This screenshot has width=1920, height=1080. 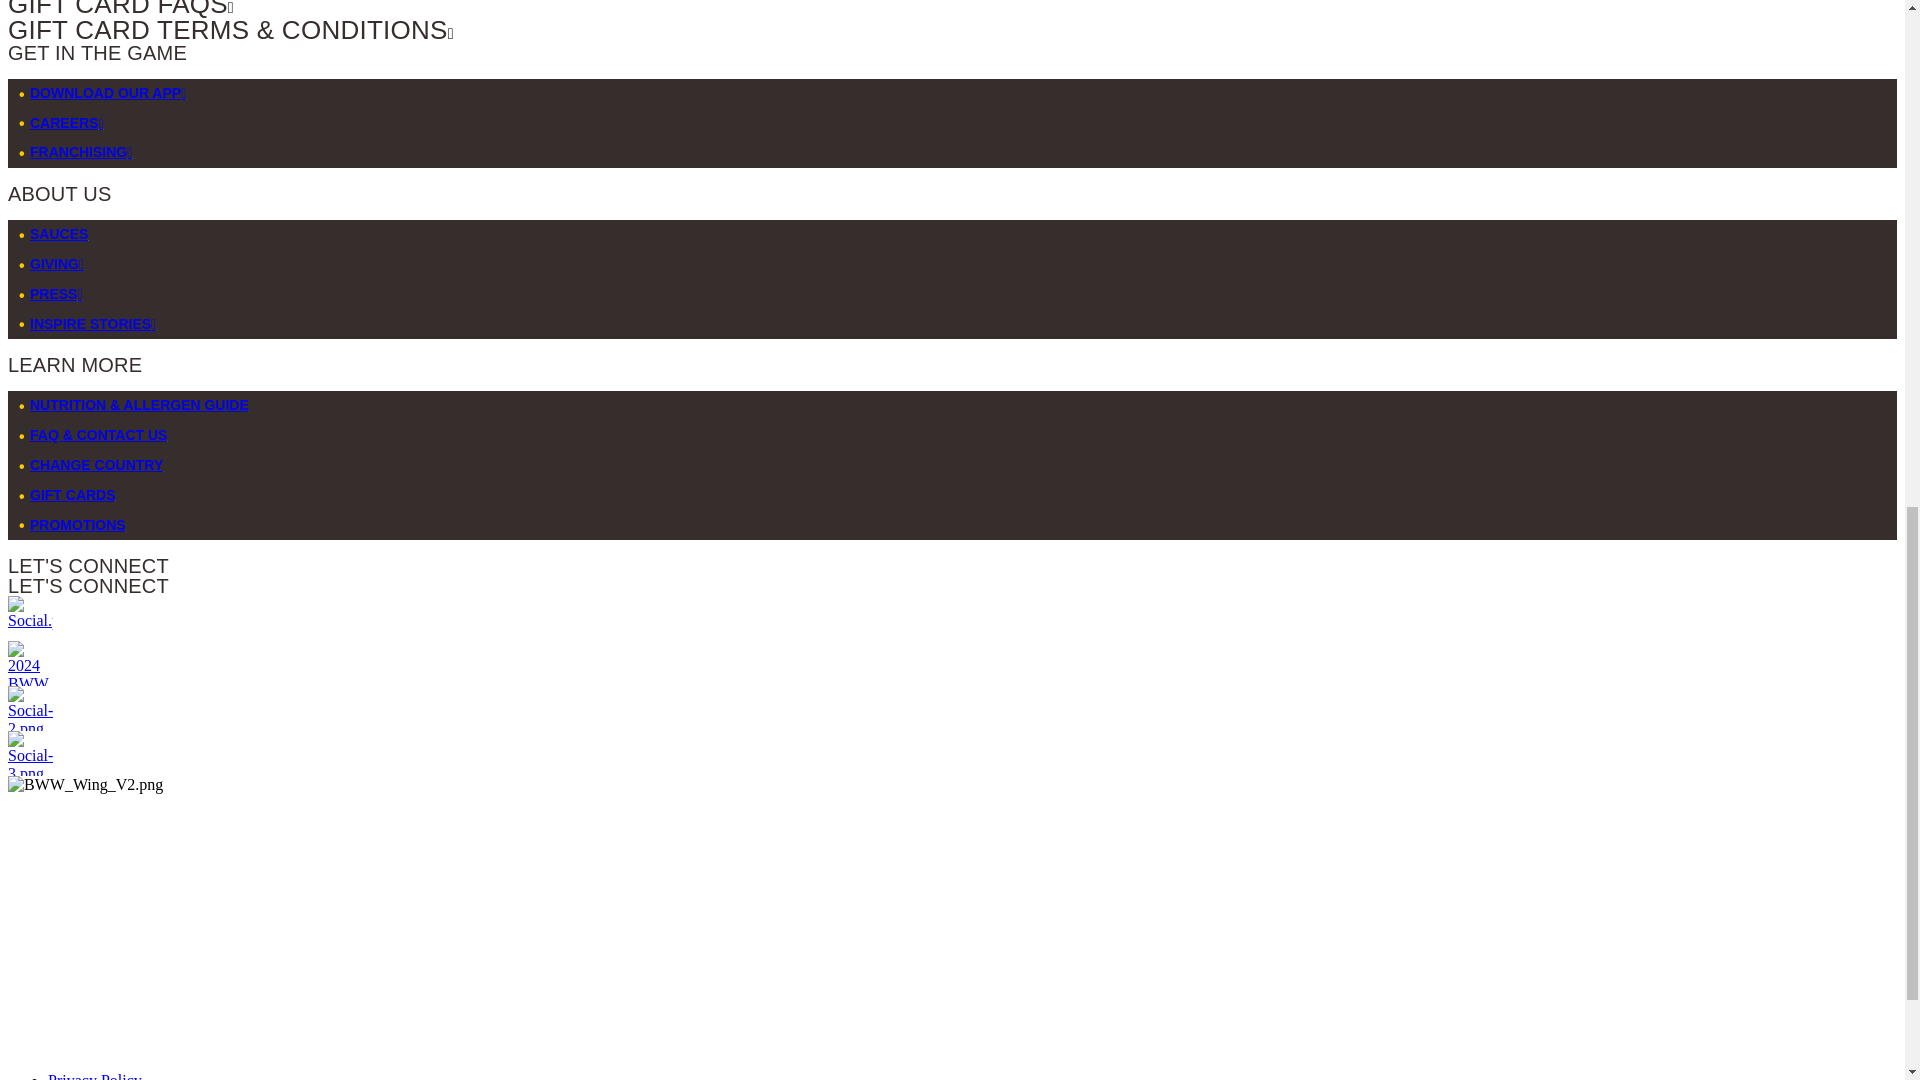 What do you see at coordinates (56, 294) in the screenshot?
I see `PRESS` at bounding box center [56, 294].